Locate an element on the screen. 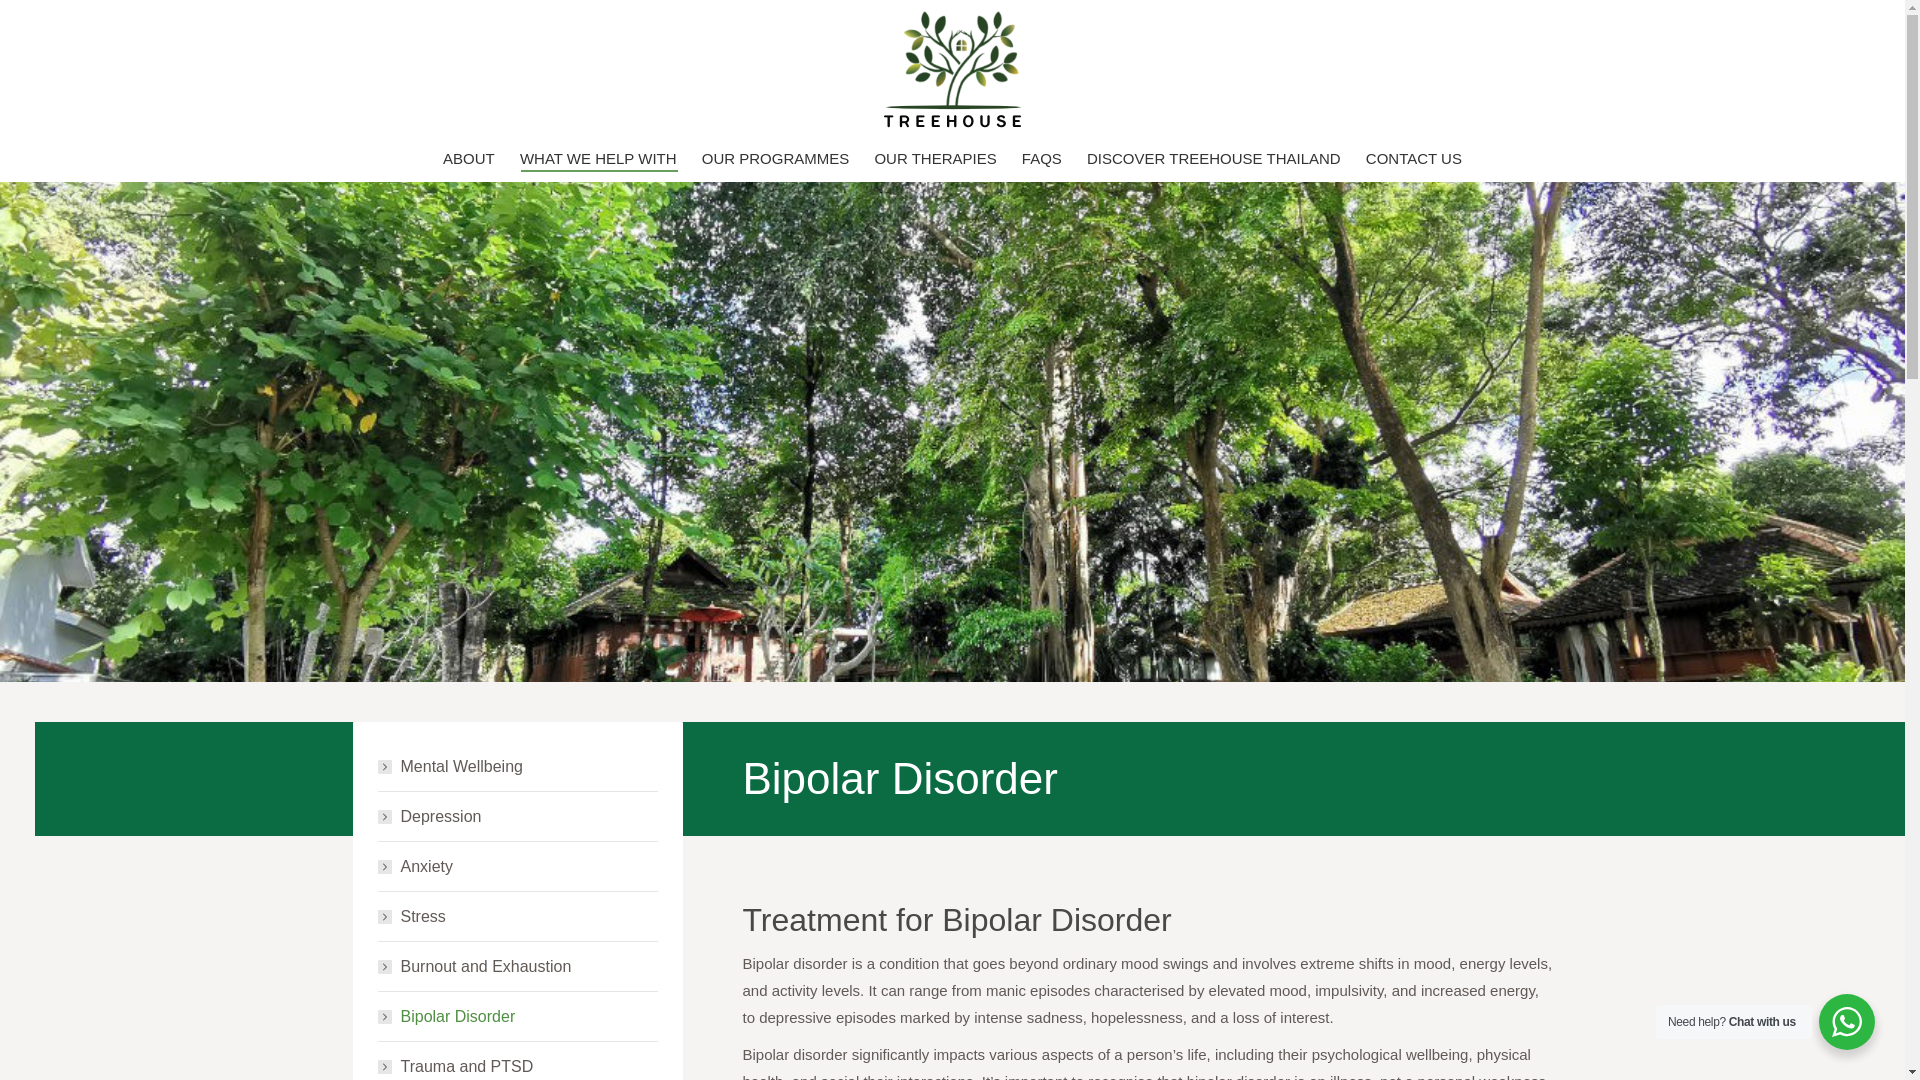 The height and width of the screenshot is (1080, 1920). OUR THERAPIES is located at coordinates (934, 158).